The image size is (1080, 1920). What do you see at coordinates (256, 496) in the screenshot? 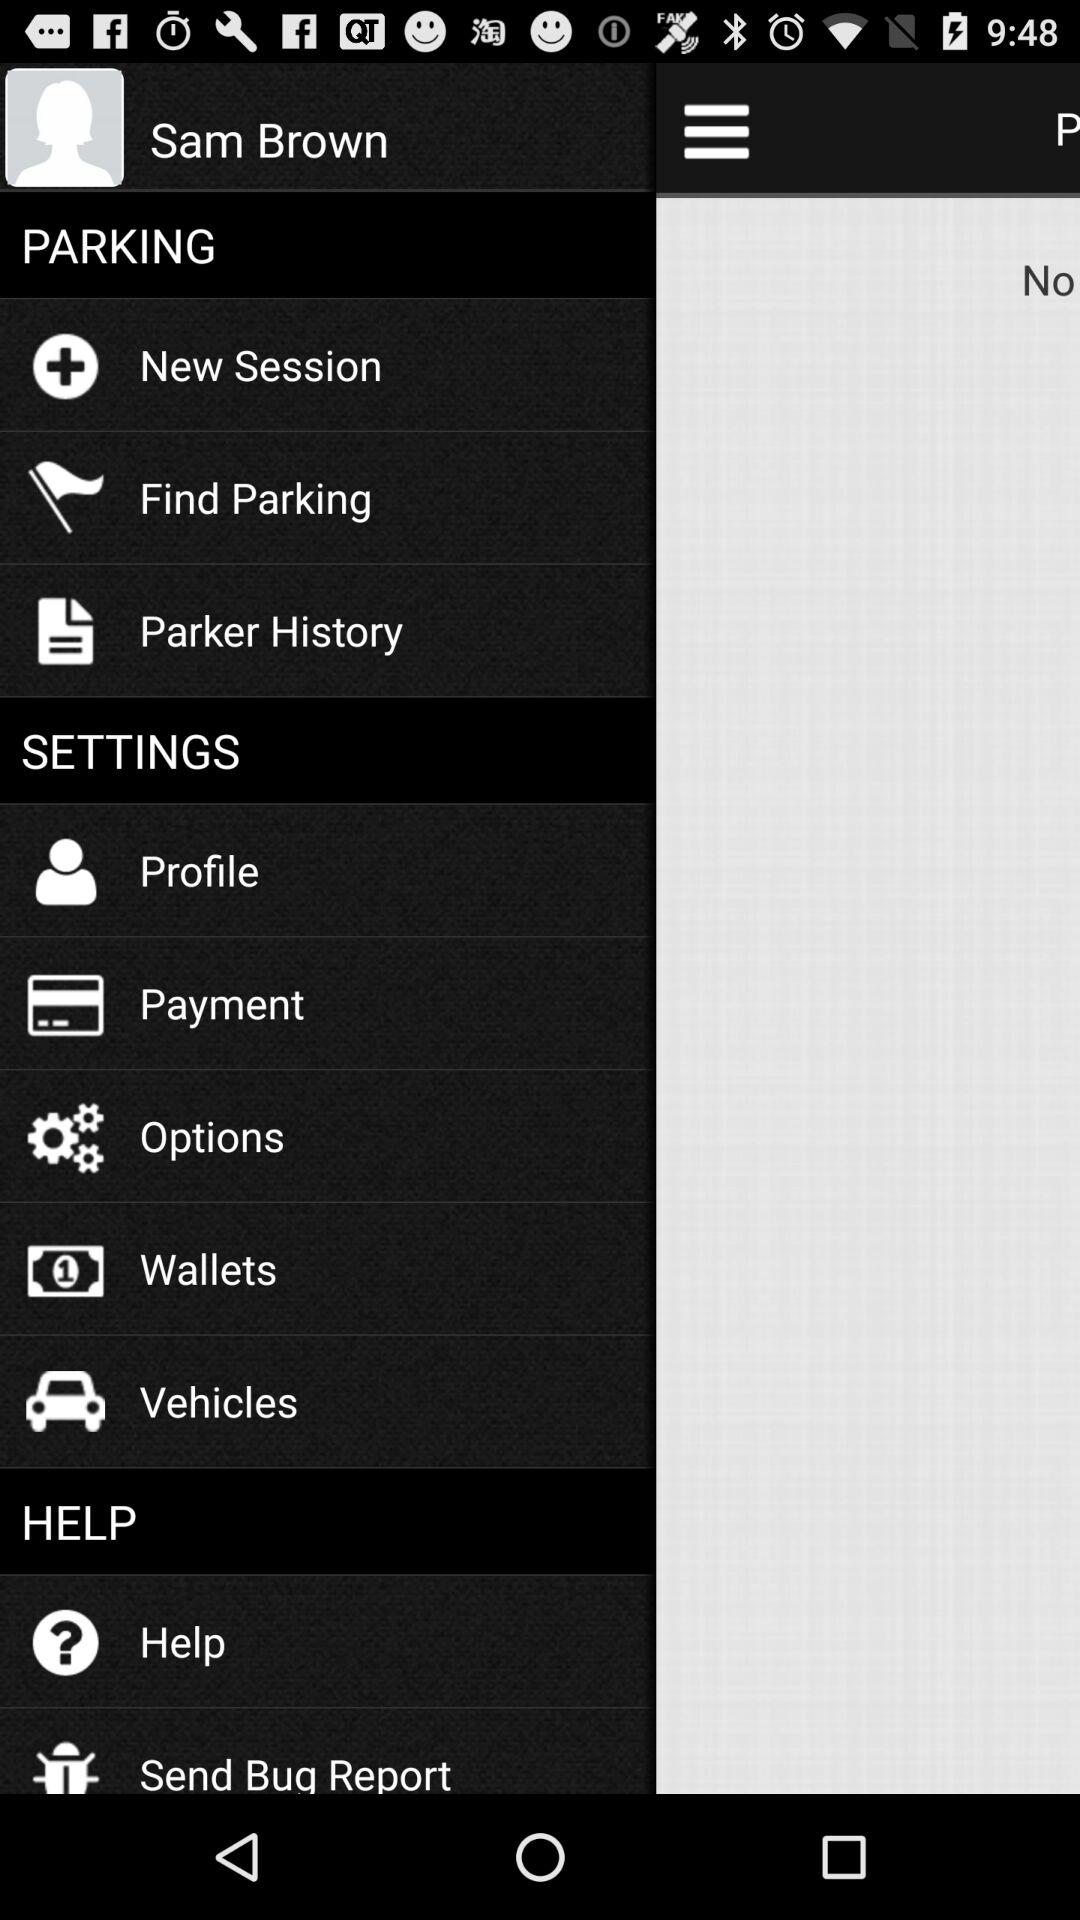
I see `turn off the find parking icon` at bounding box center [256, 496].